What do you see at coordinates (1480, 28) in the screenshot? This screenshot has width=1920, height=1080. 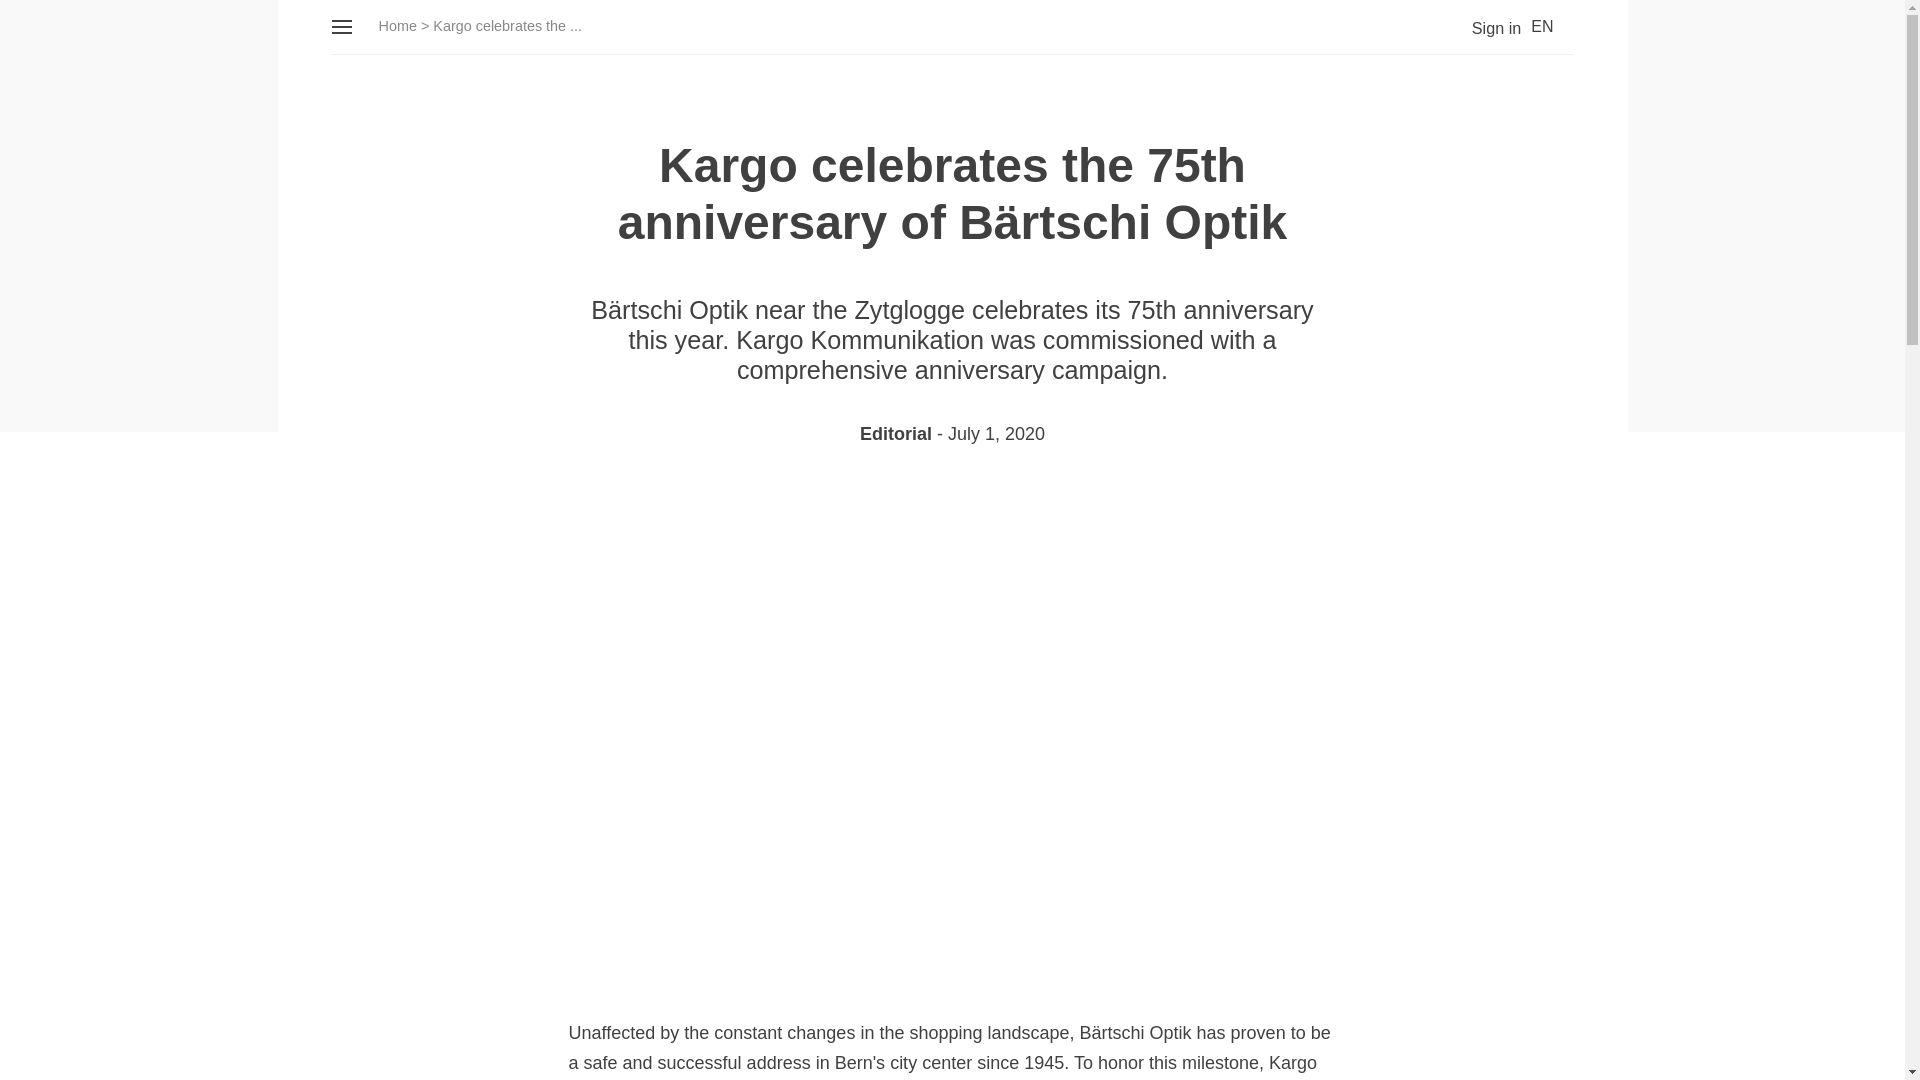 I see `Sign in` at bounding box center [1480, 28].